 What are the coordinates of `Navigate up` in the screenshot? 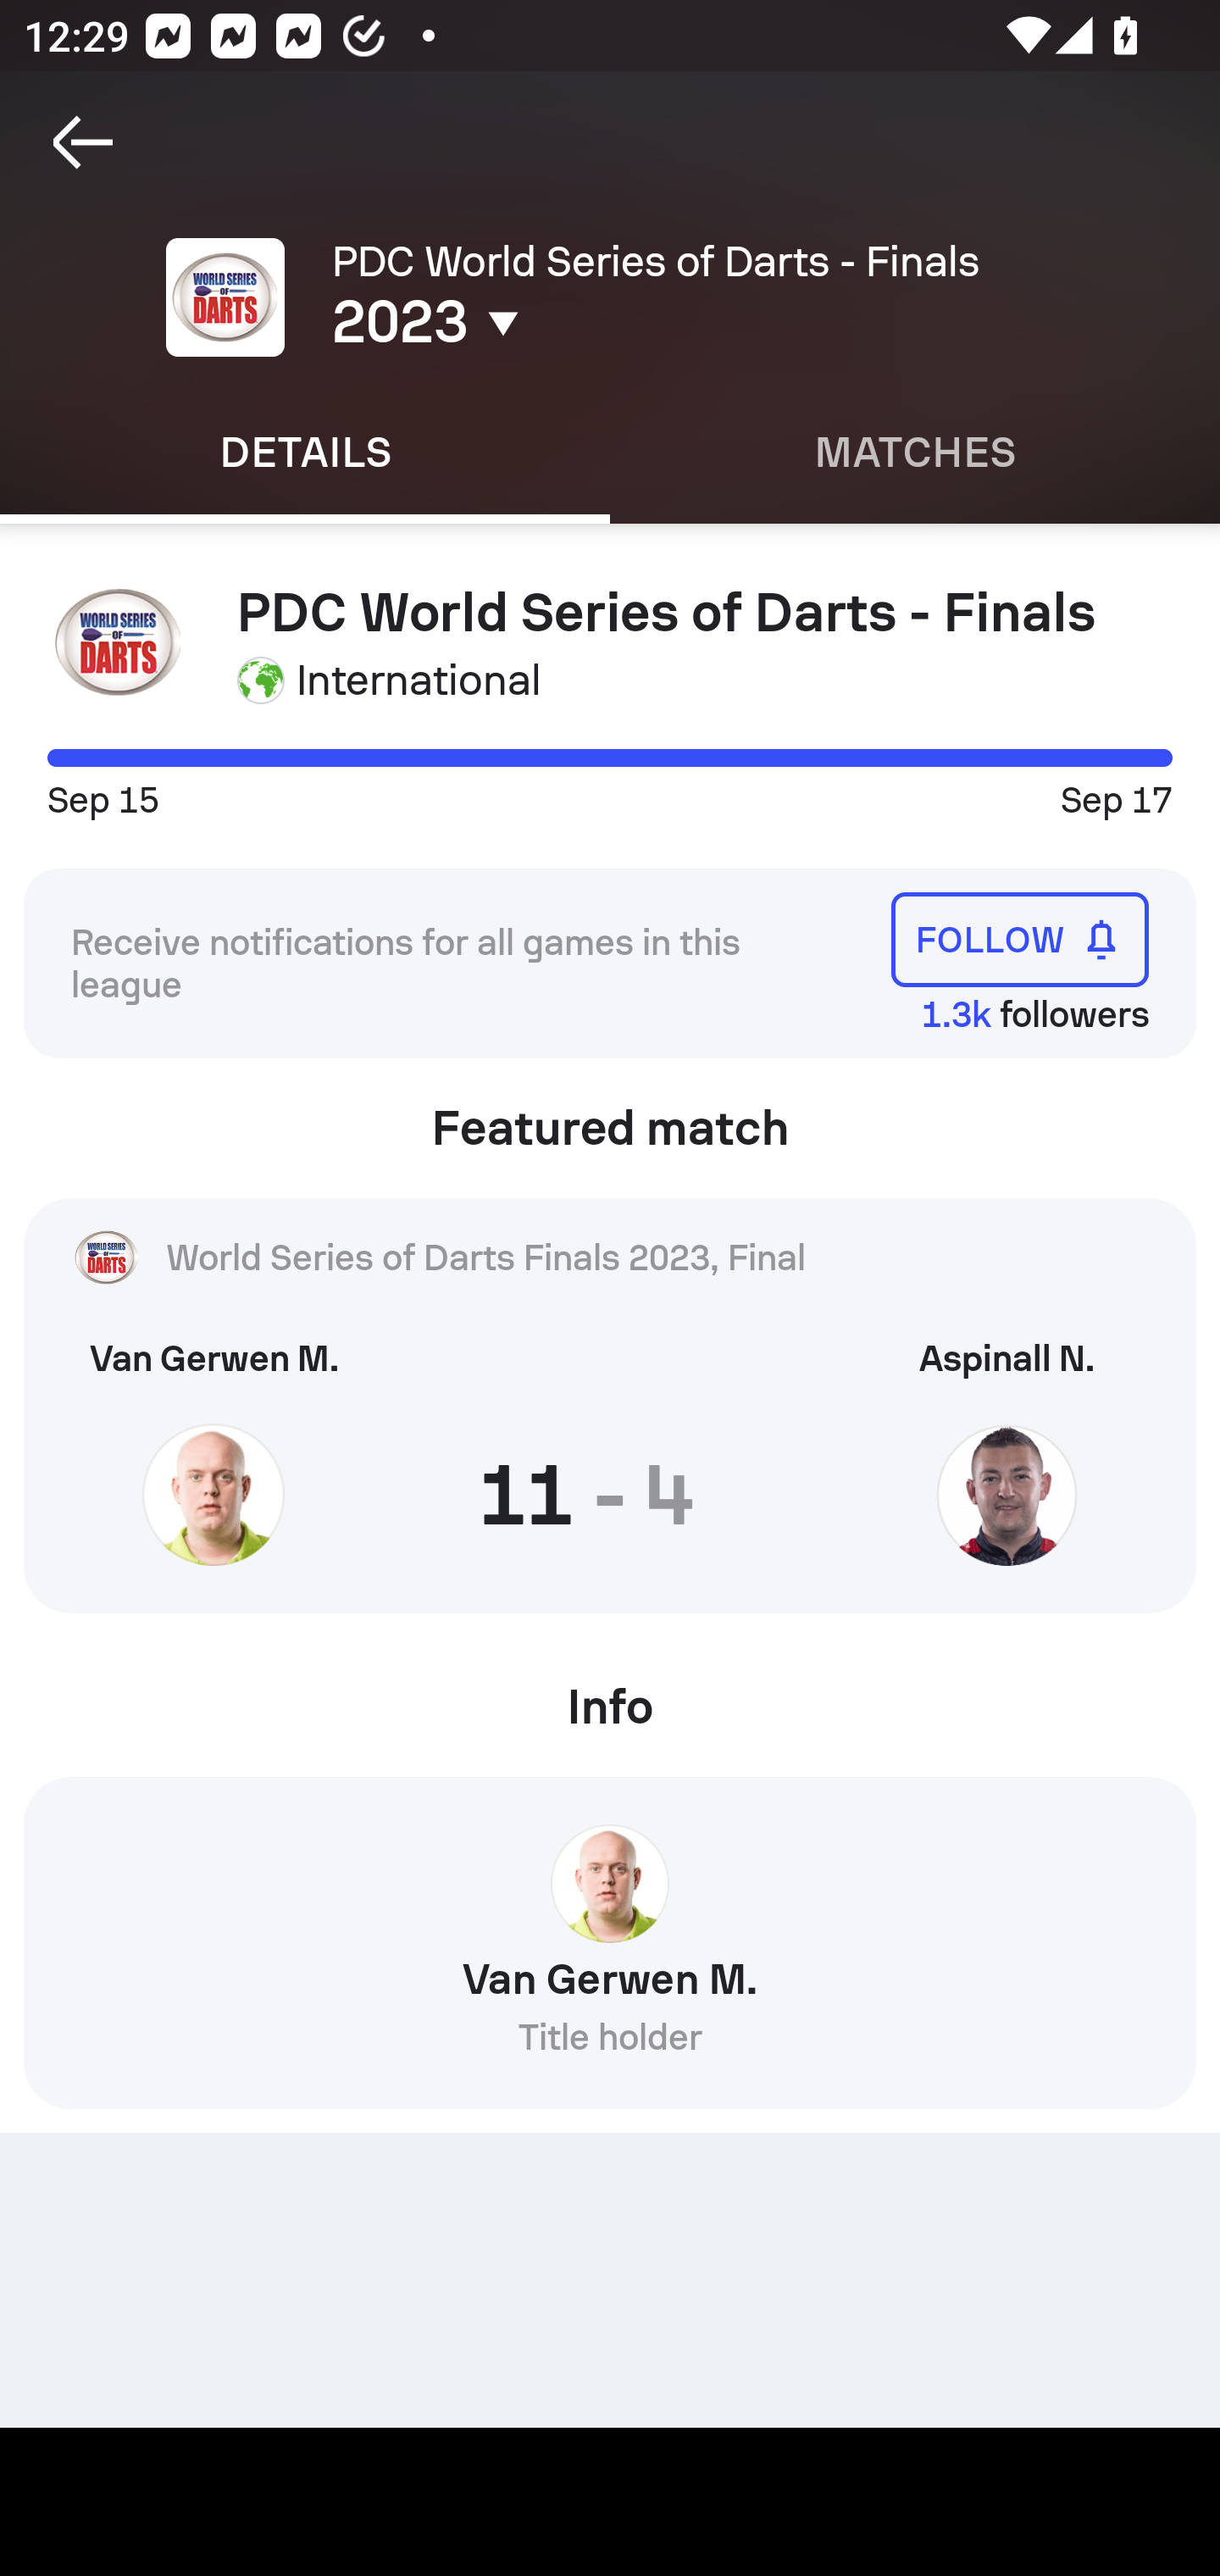 It's located at (83, 142).